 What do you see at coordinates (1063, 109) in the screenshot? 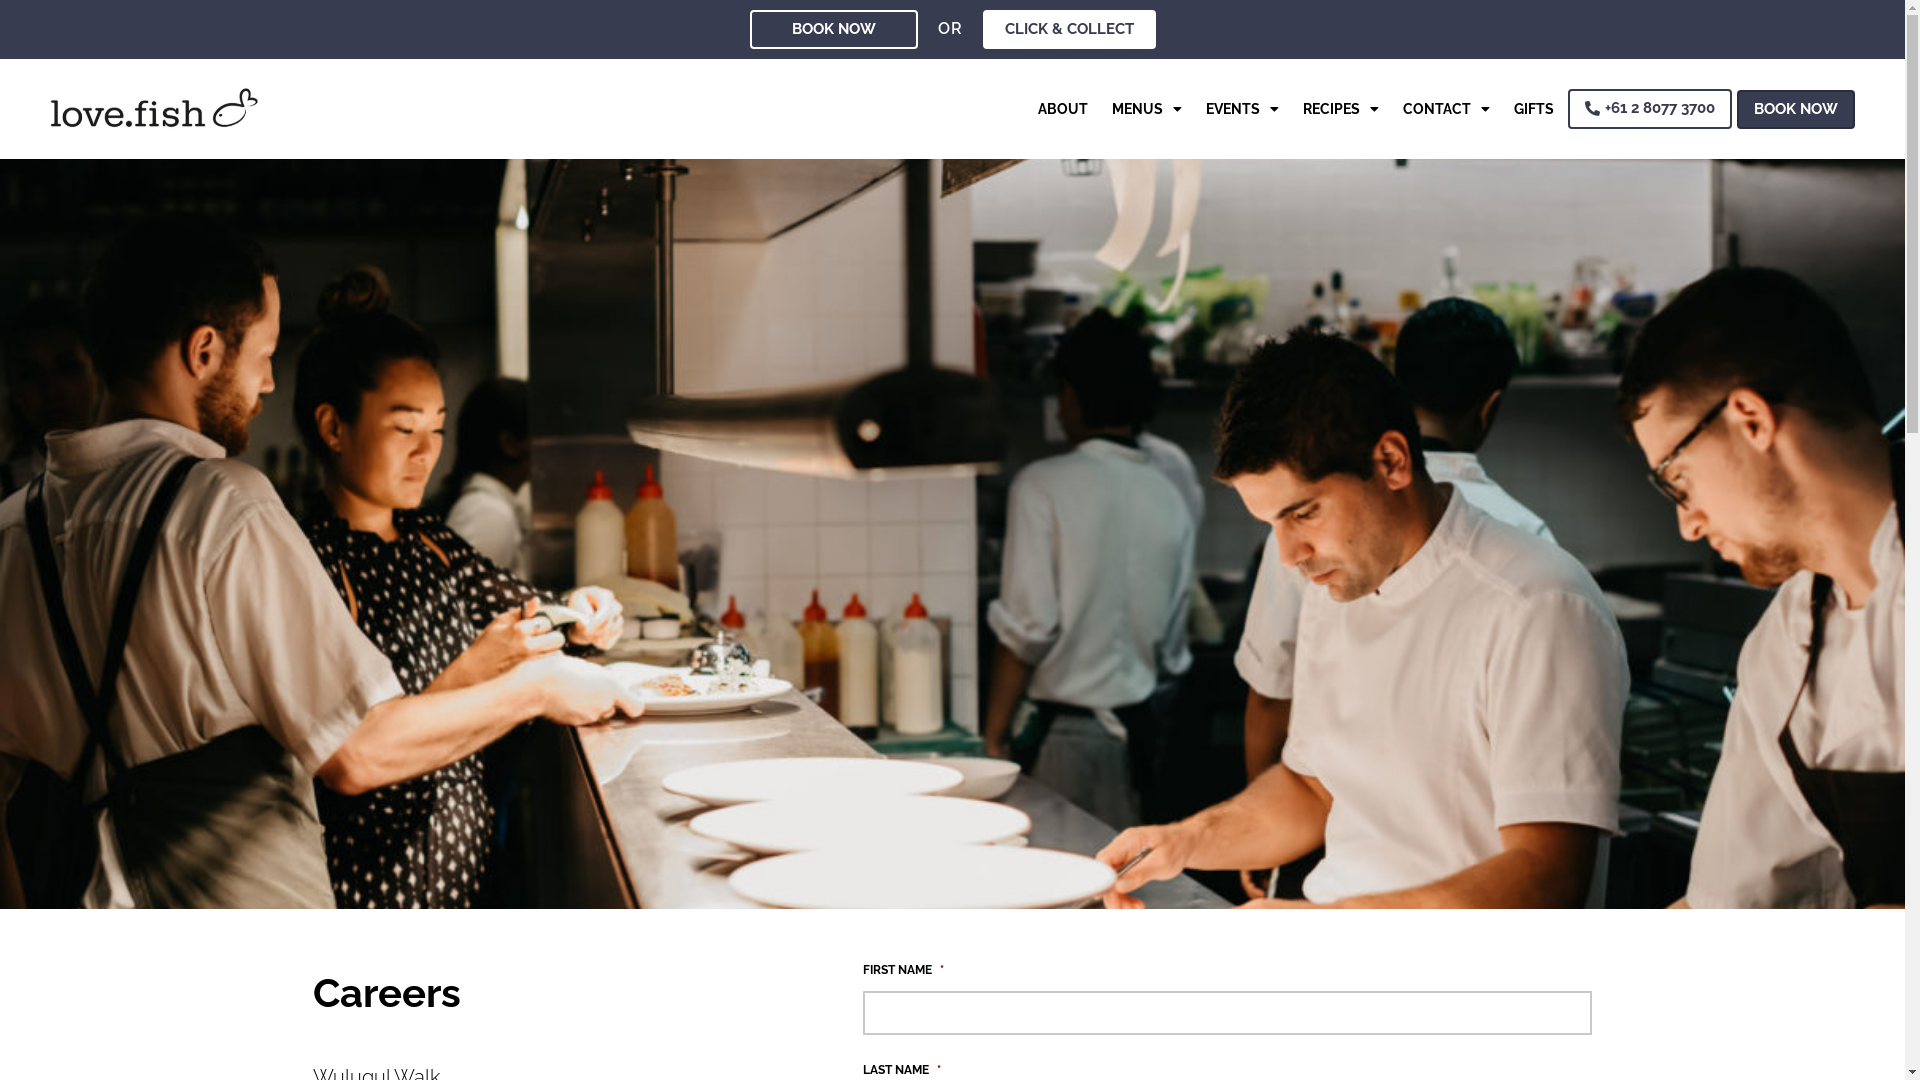
I see `ABOUT` at bounding box center [1063, 109].